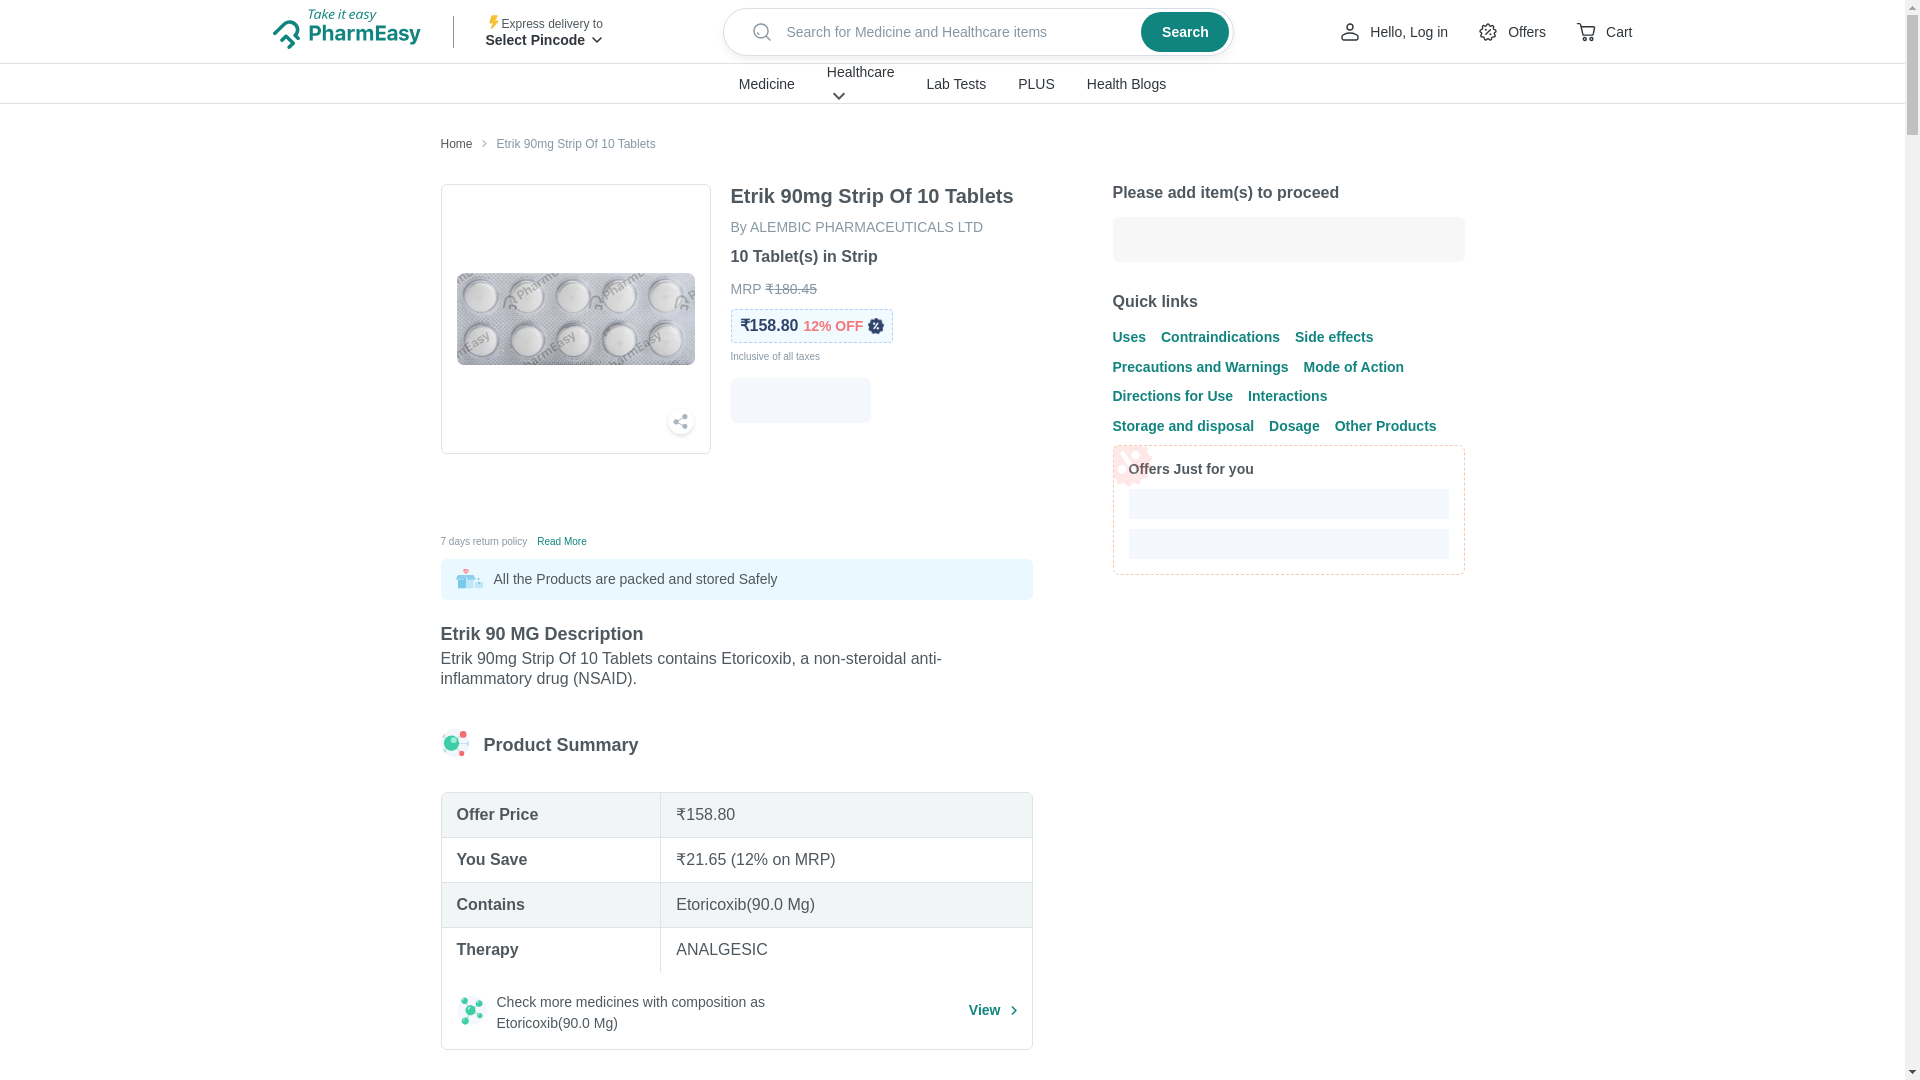 The height and width of the screenshot is (1080, 1920). Describe the element at coordinates (561, 540) in the screenshot. I see `Read More` at that location.